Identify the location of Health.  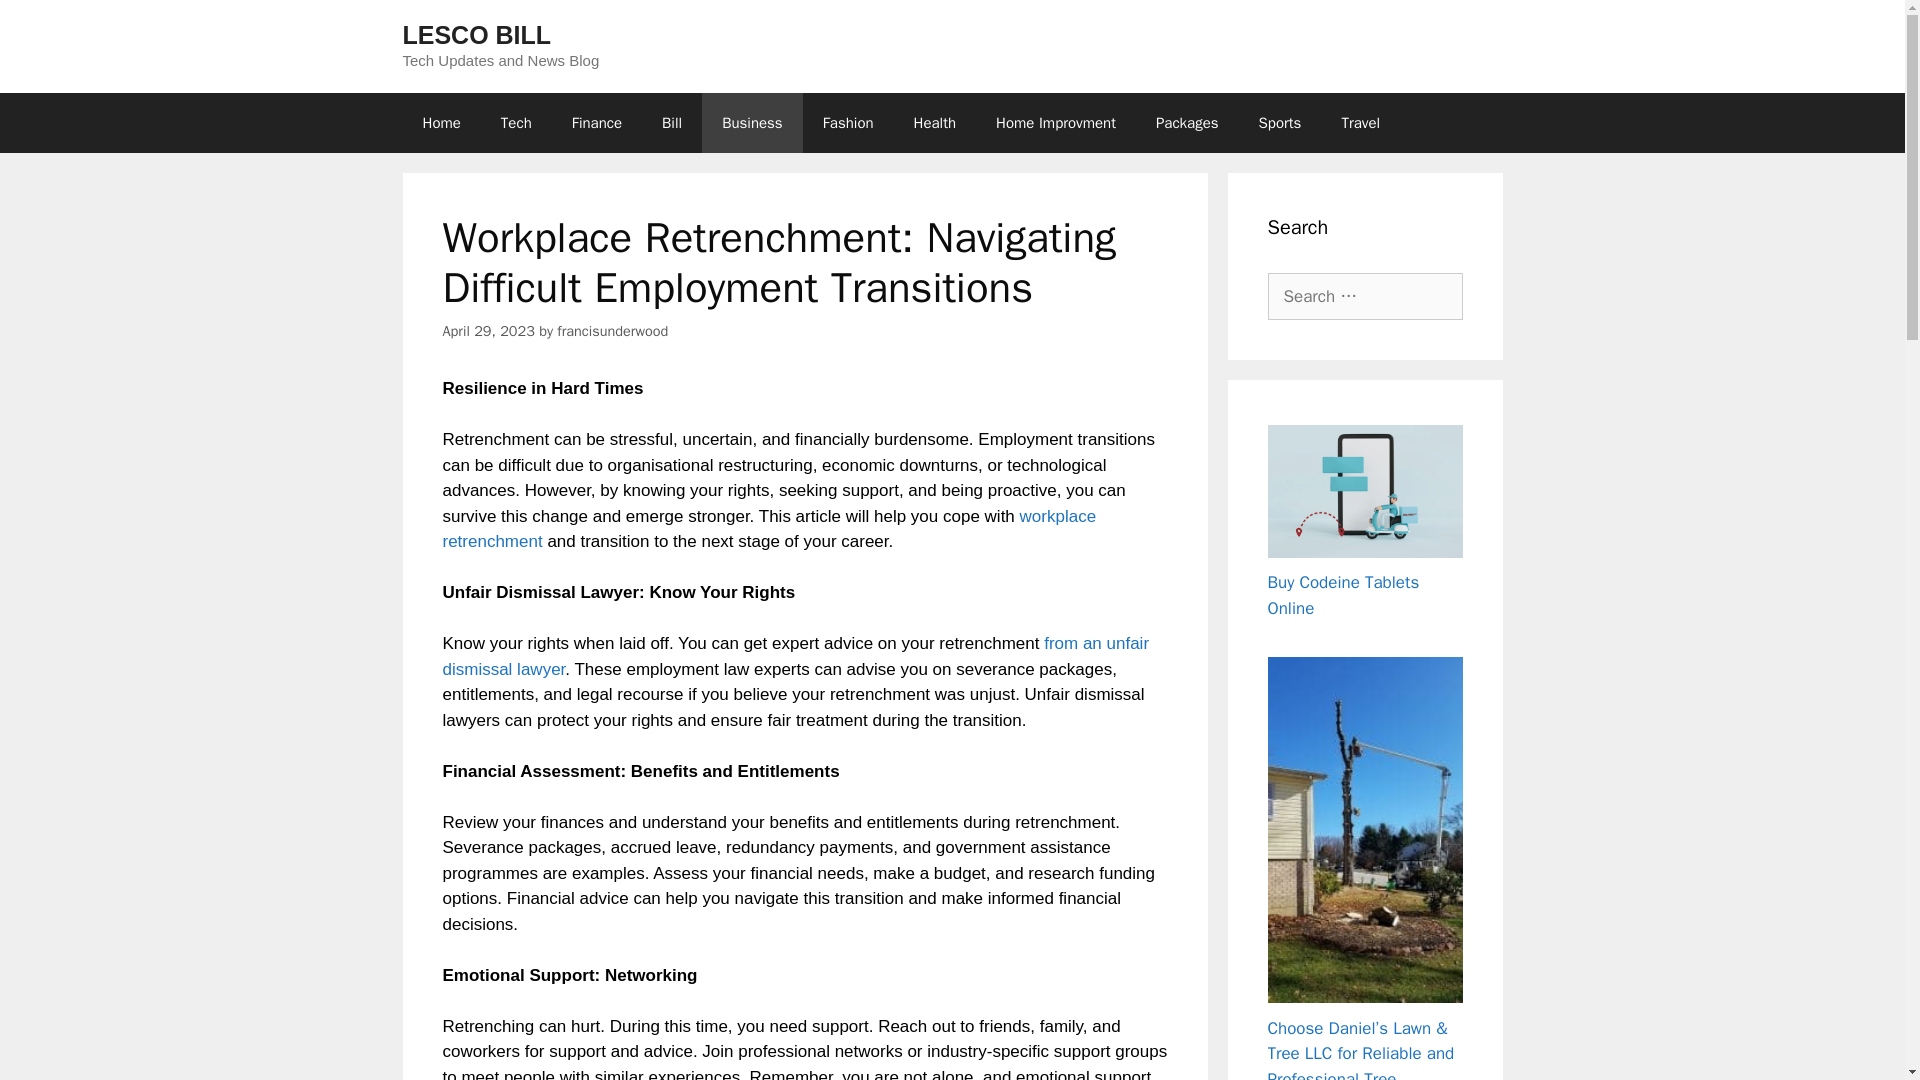
(936, 122).